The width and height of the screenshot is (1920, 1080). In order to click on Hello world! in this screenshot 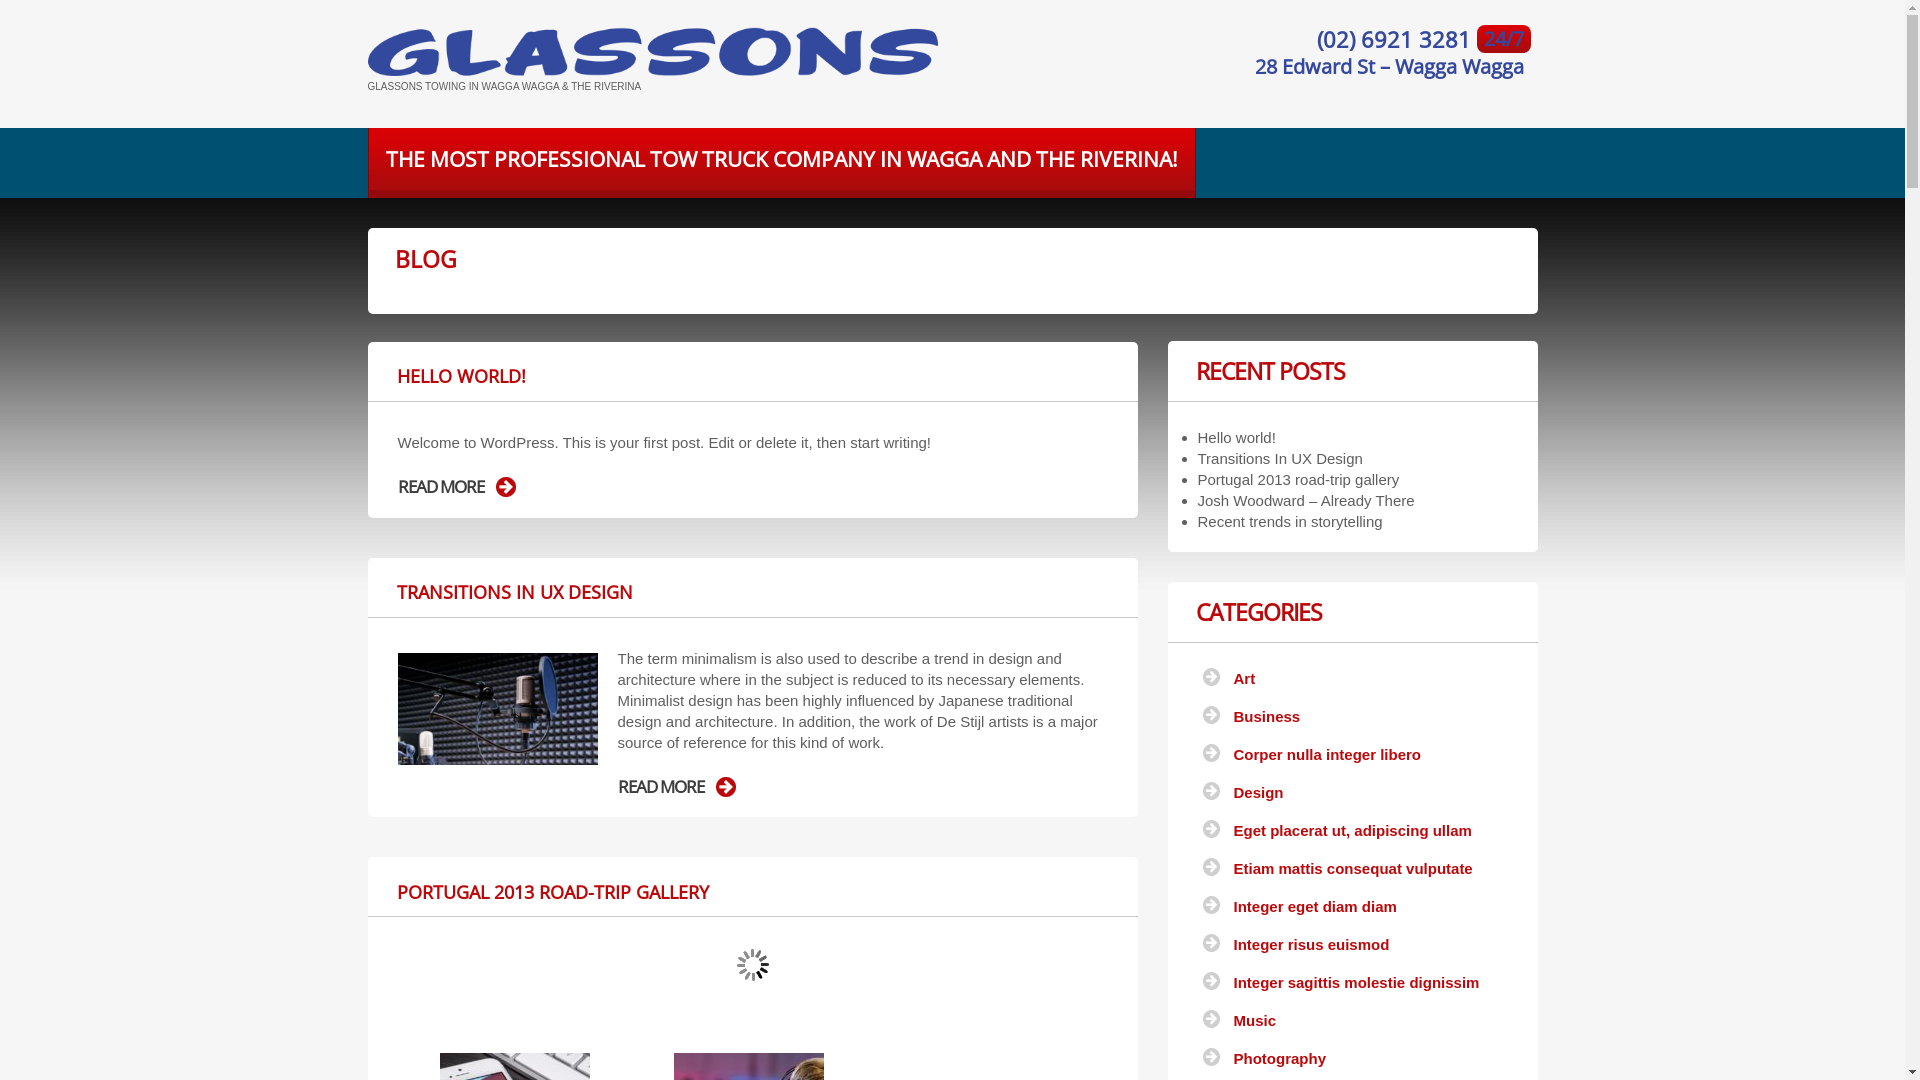, I will do `click(1237, 438)`.